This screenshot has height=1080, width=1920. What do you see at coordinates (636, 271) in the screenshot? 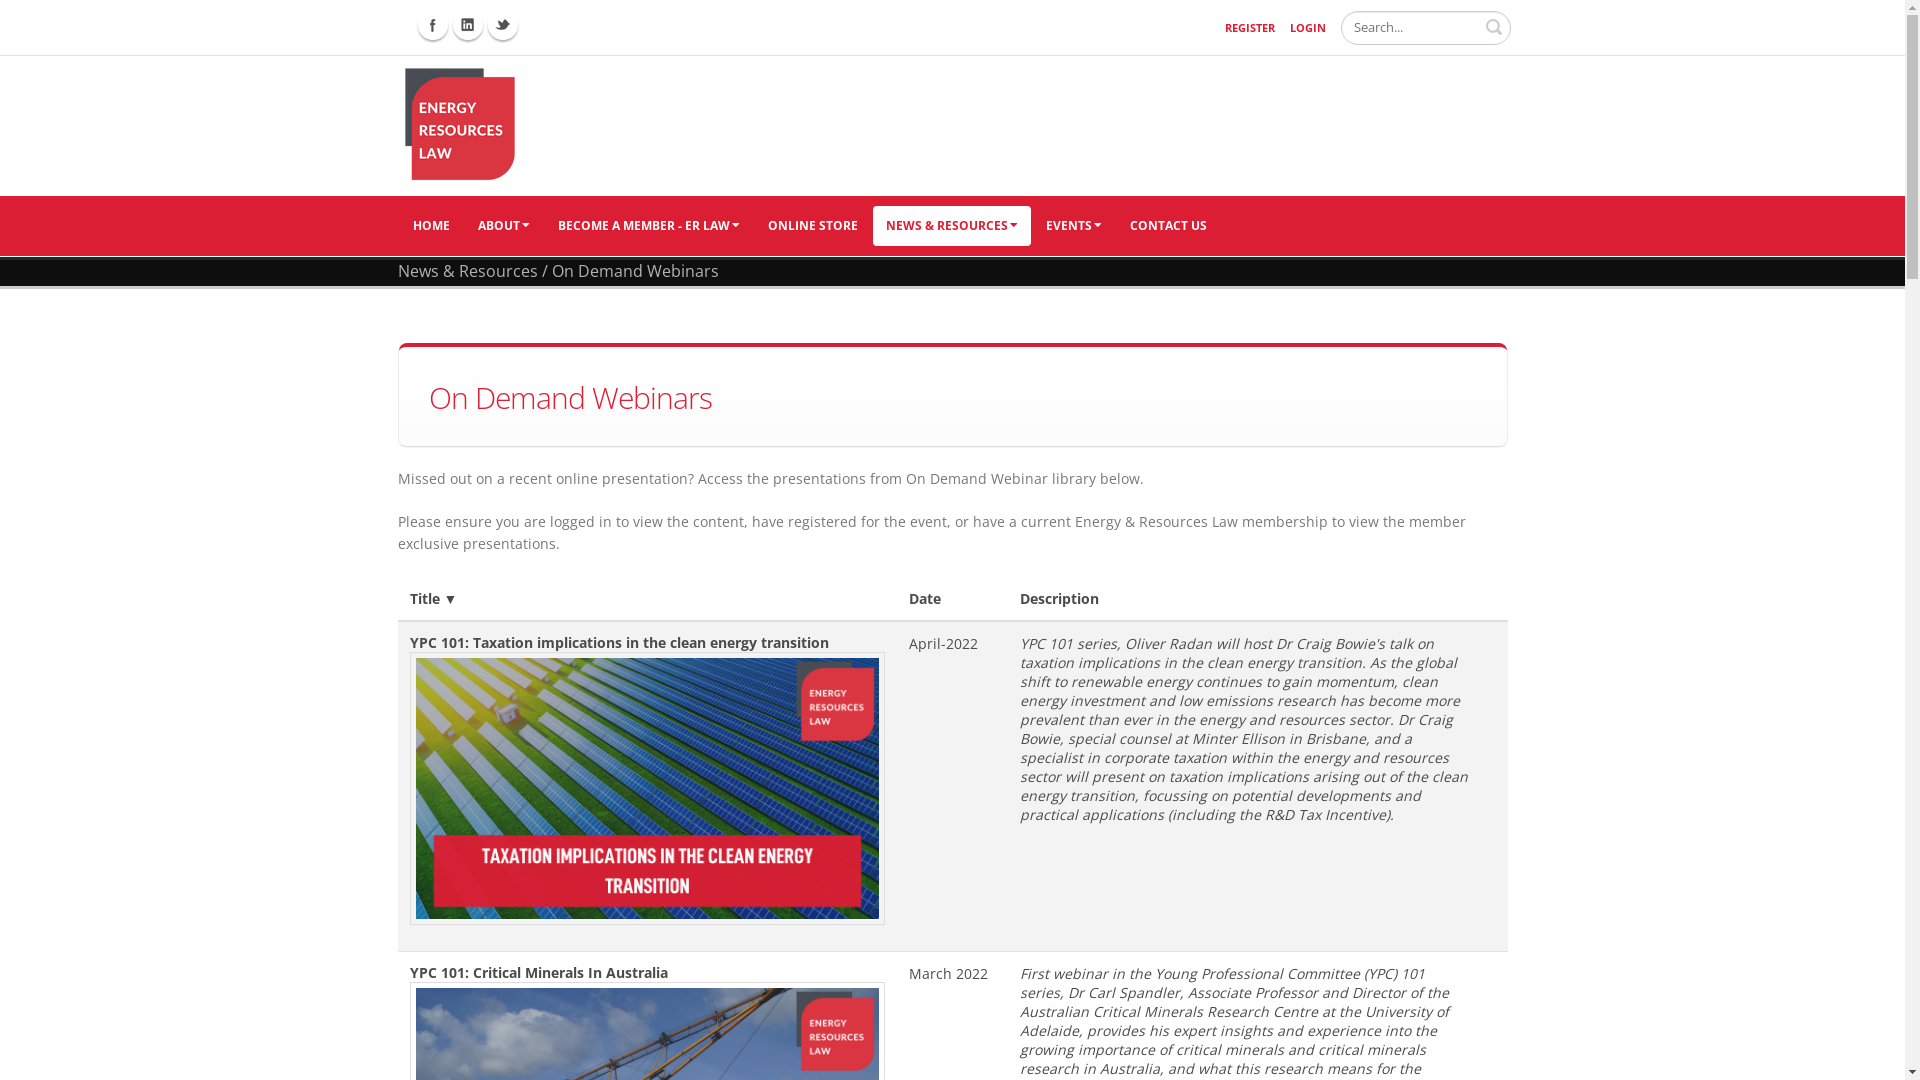
I see `On Demand Webinars` at bounding box center [636, 271].